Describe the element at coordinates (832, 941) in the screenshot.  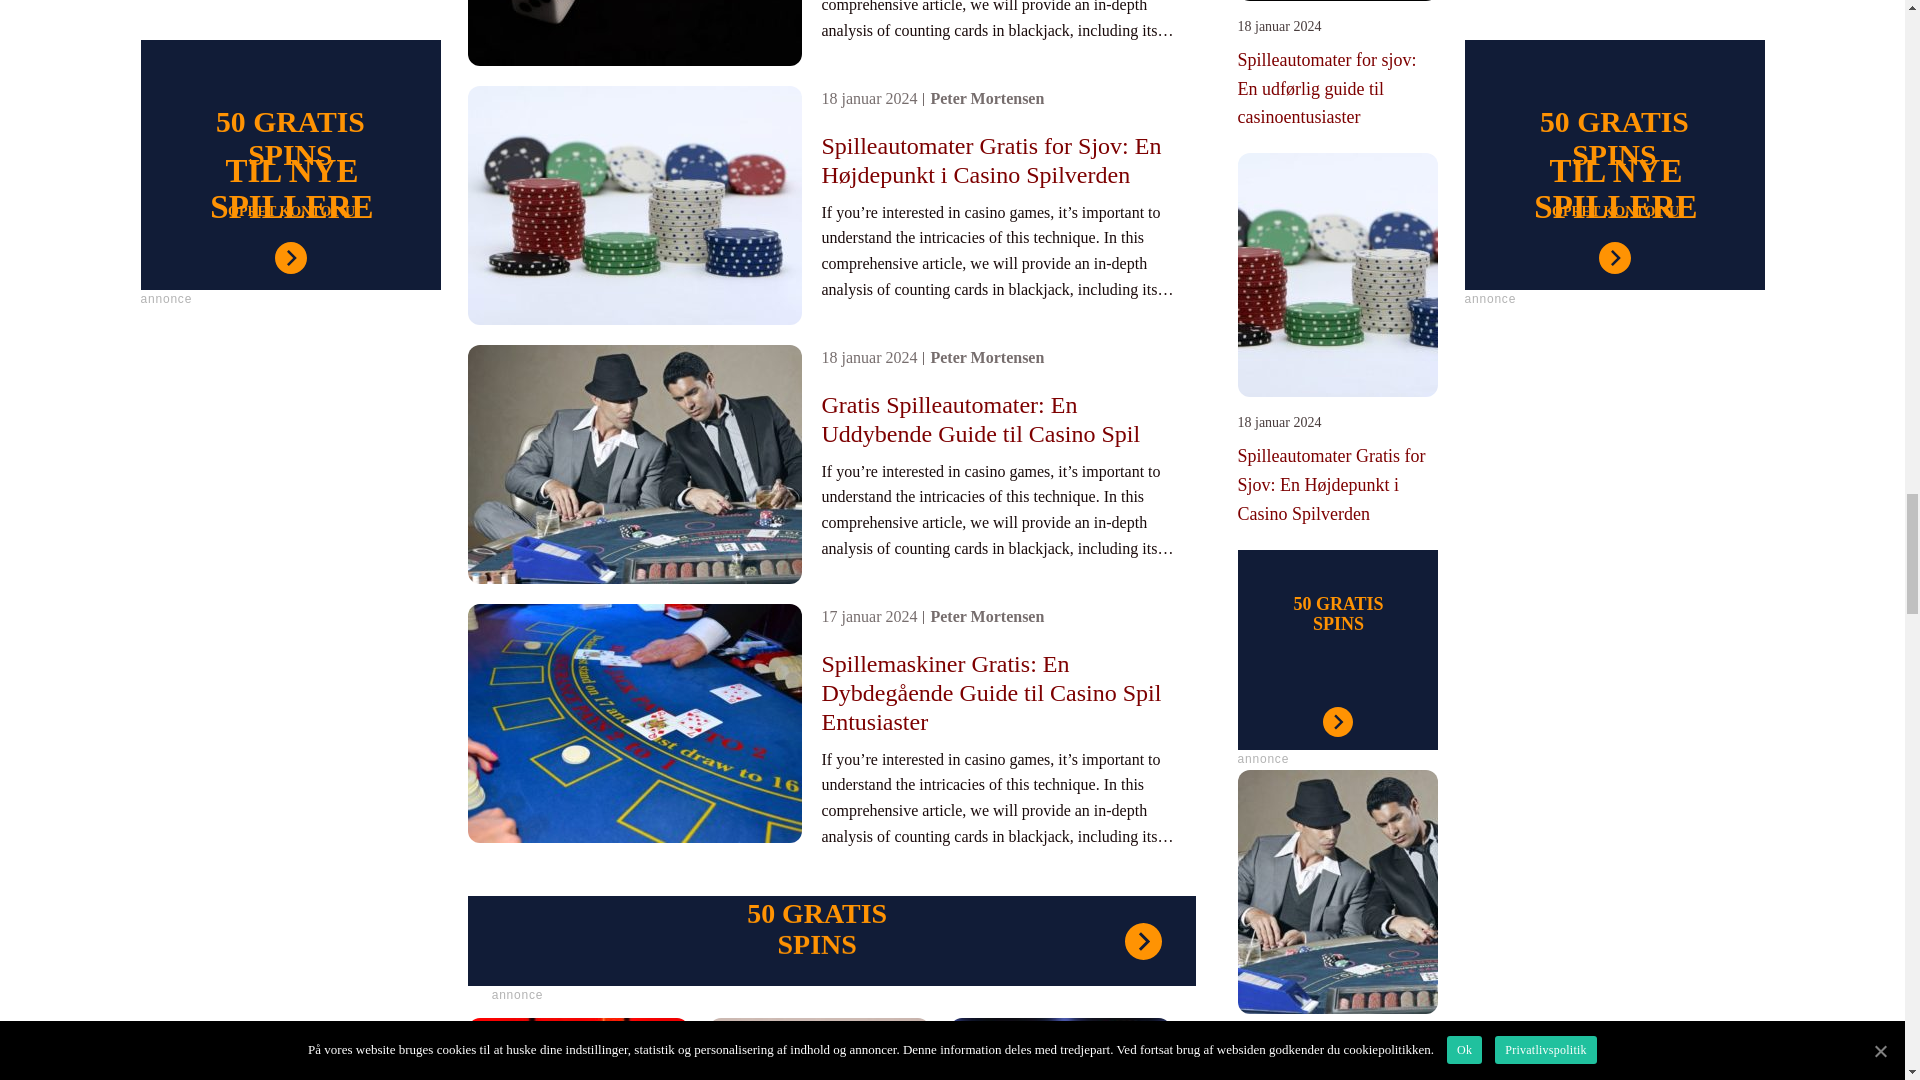
I see `Click me!` at that location.